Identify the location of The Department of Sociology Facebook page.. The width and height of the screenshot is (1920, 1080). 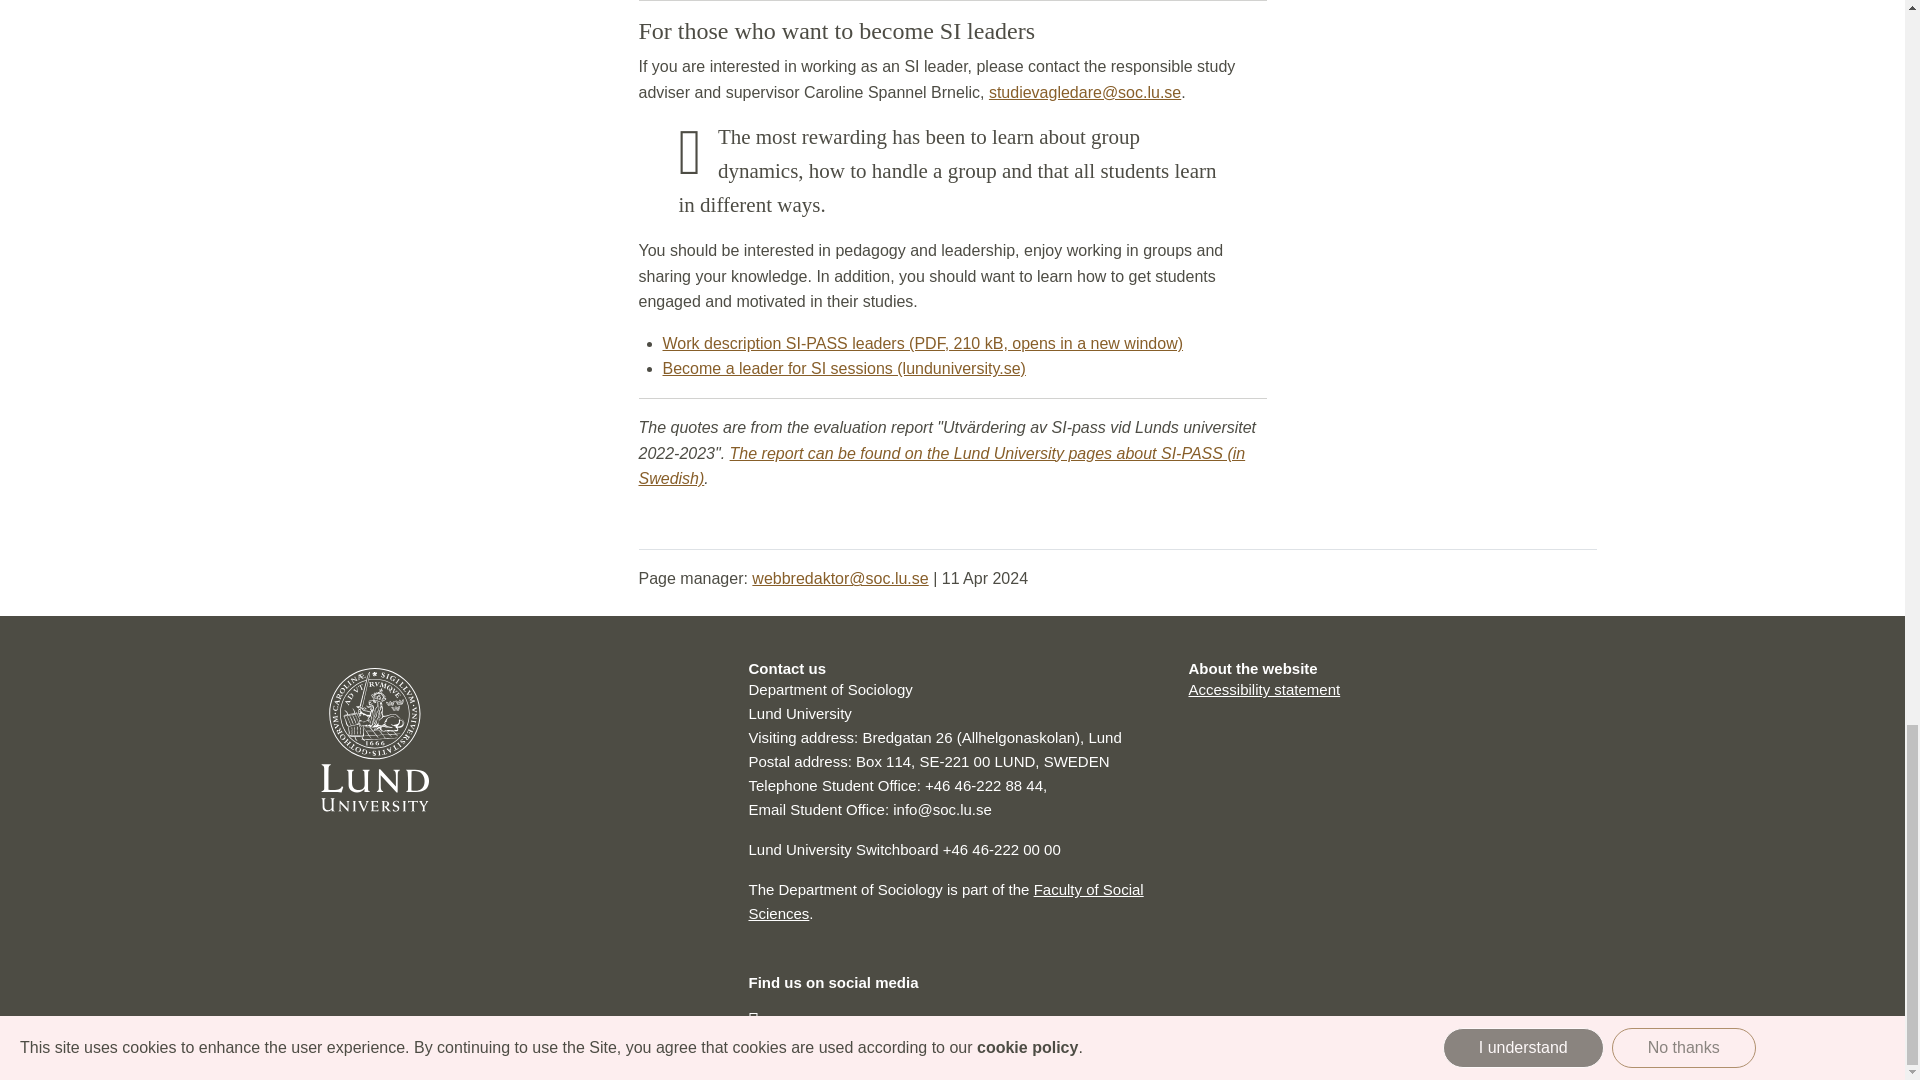
(753, 1022).